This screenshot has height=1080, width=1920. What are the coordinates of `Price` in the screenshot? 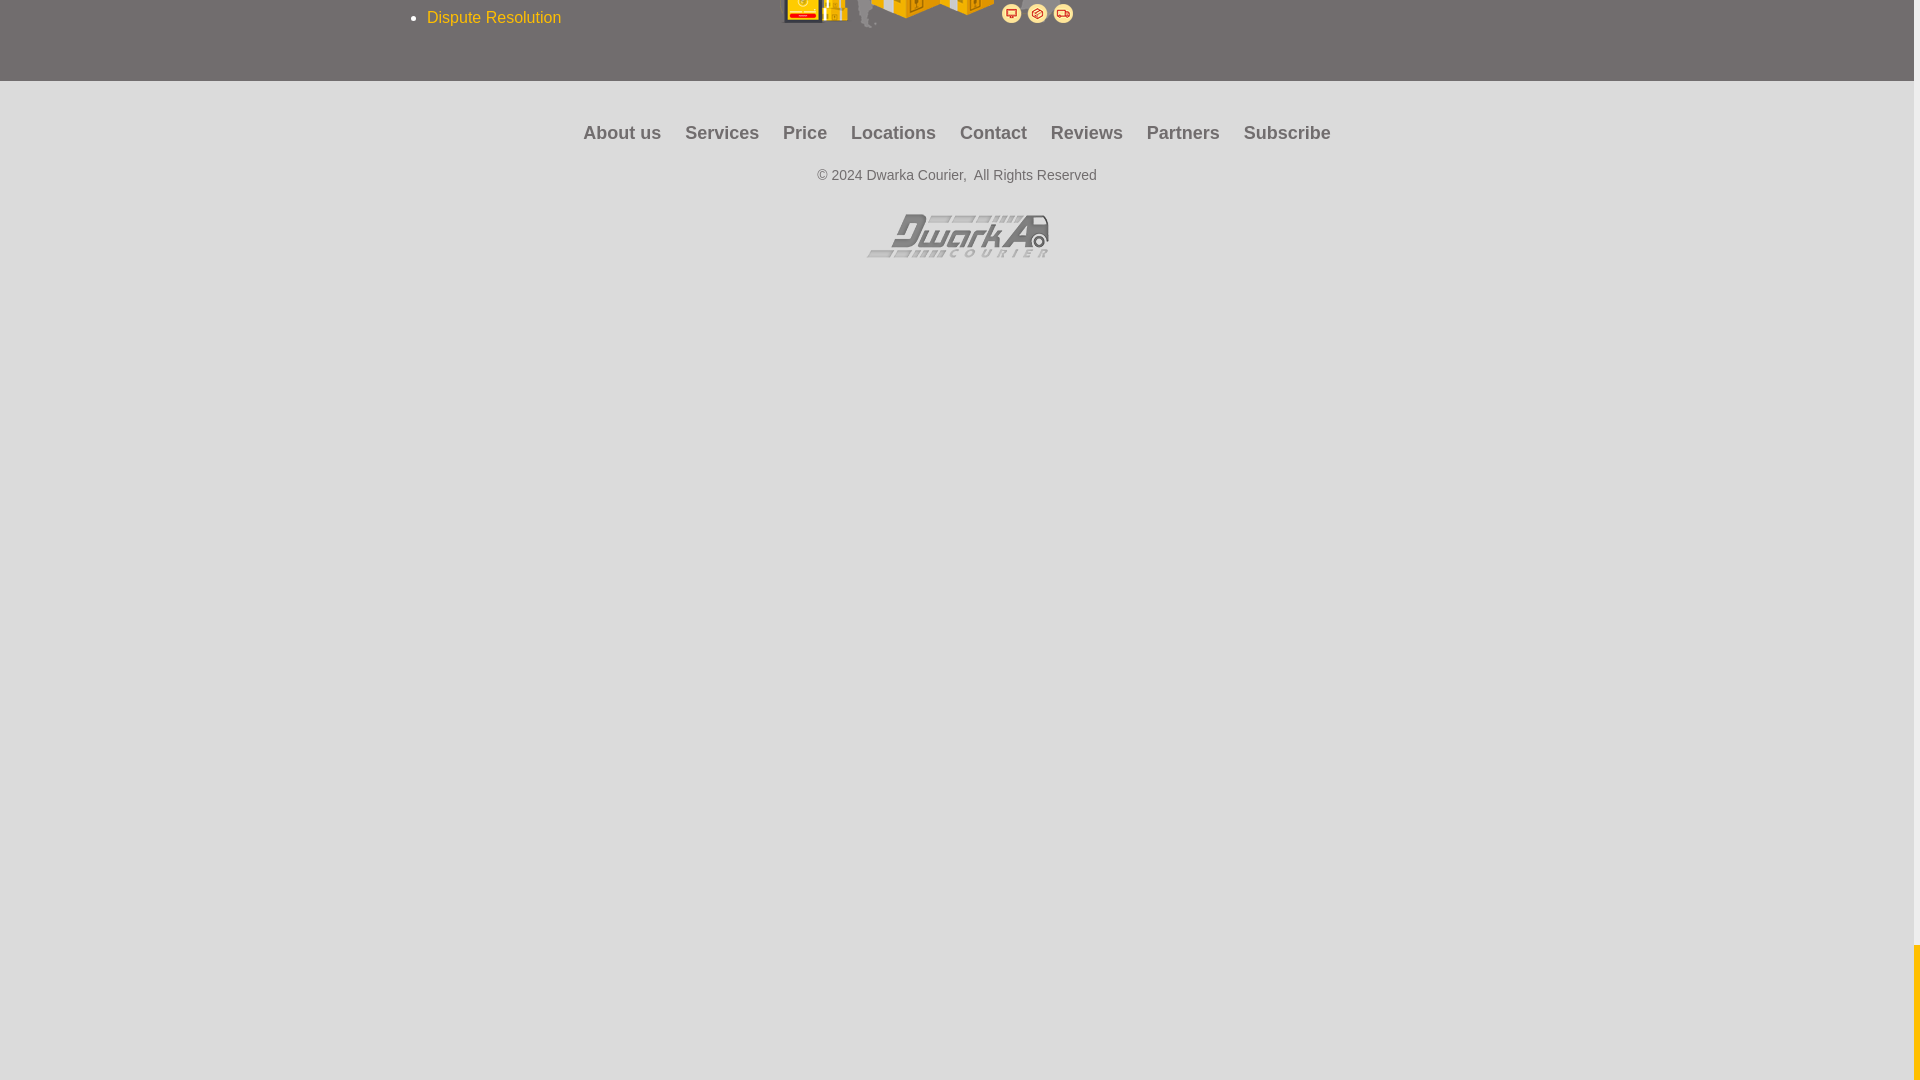 It's located at (805, 132).